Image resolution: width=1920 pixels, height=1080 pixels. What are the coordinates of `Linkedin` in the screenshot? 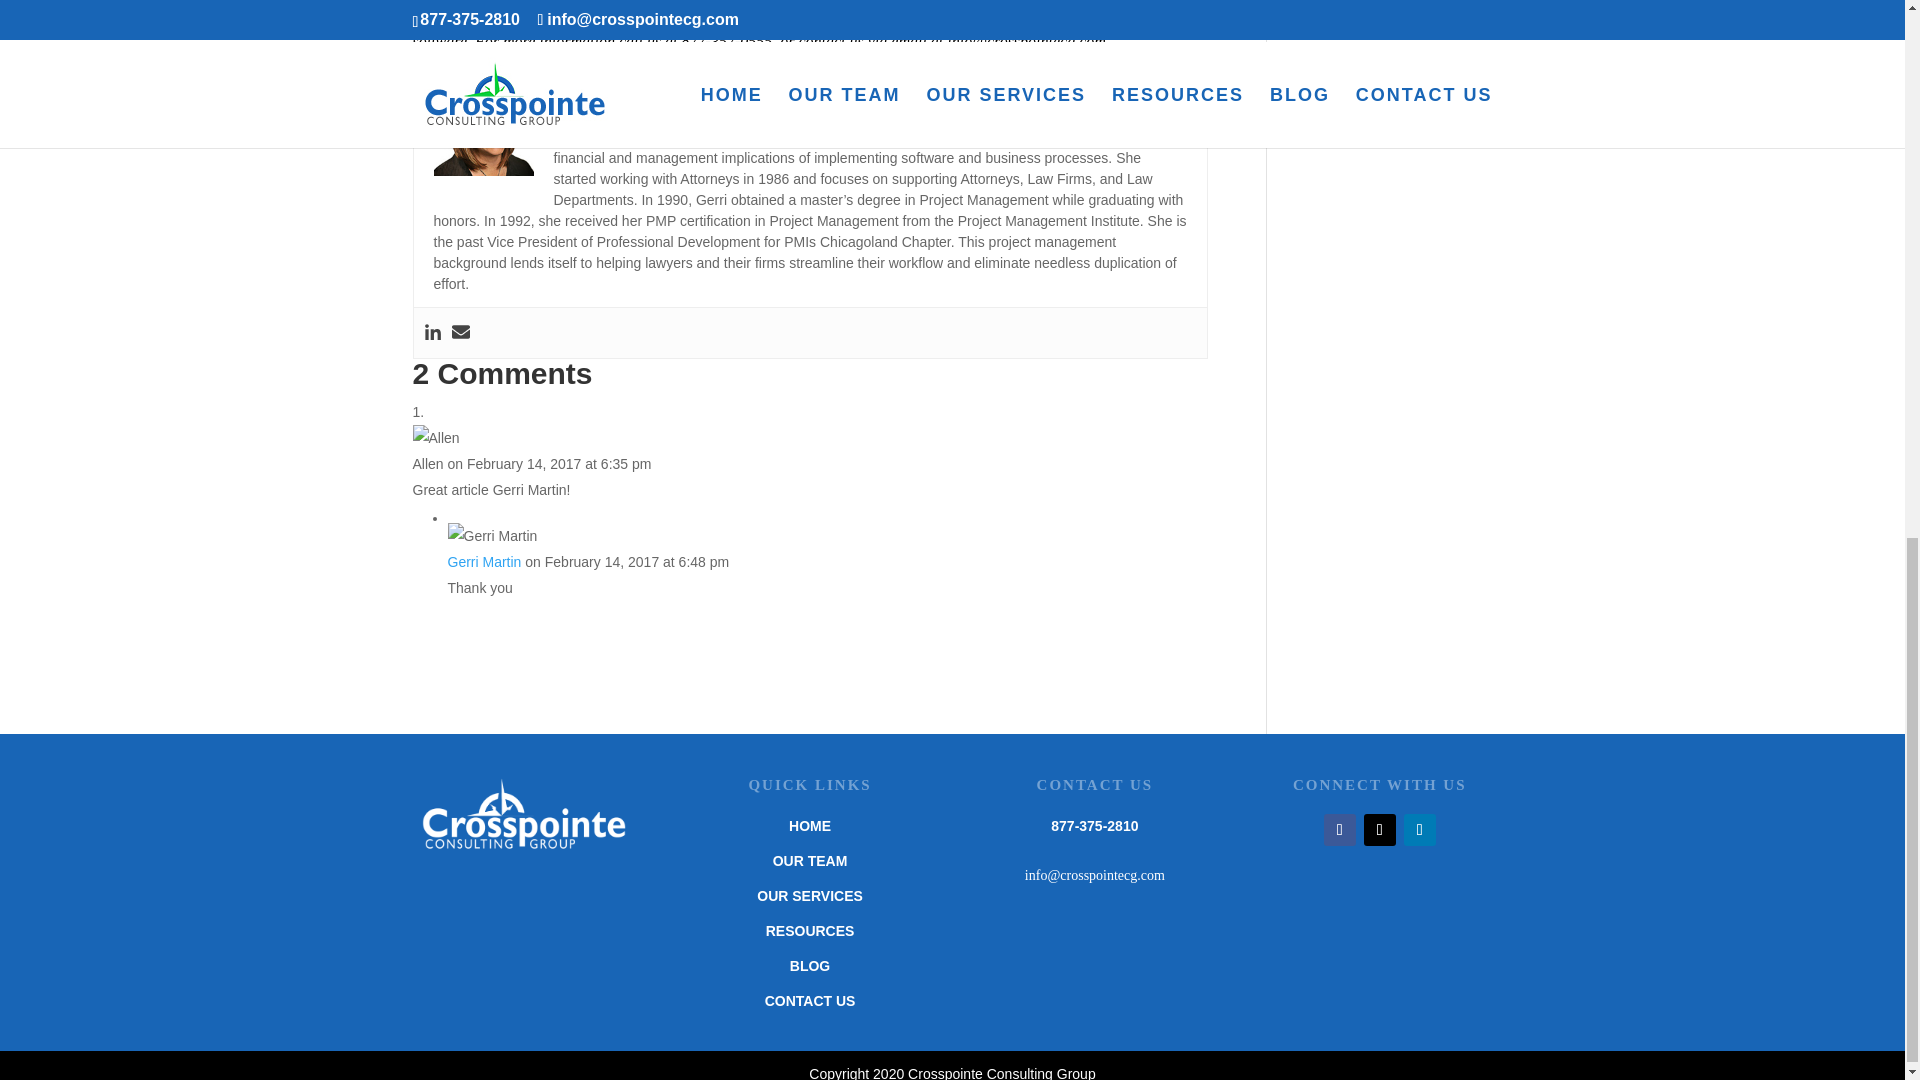 It's located at (432, 332).